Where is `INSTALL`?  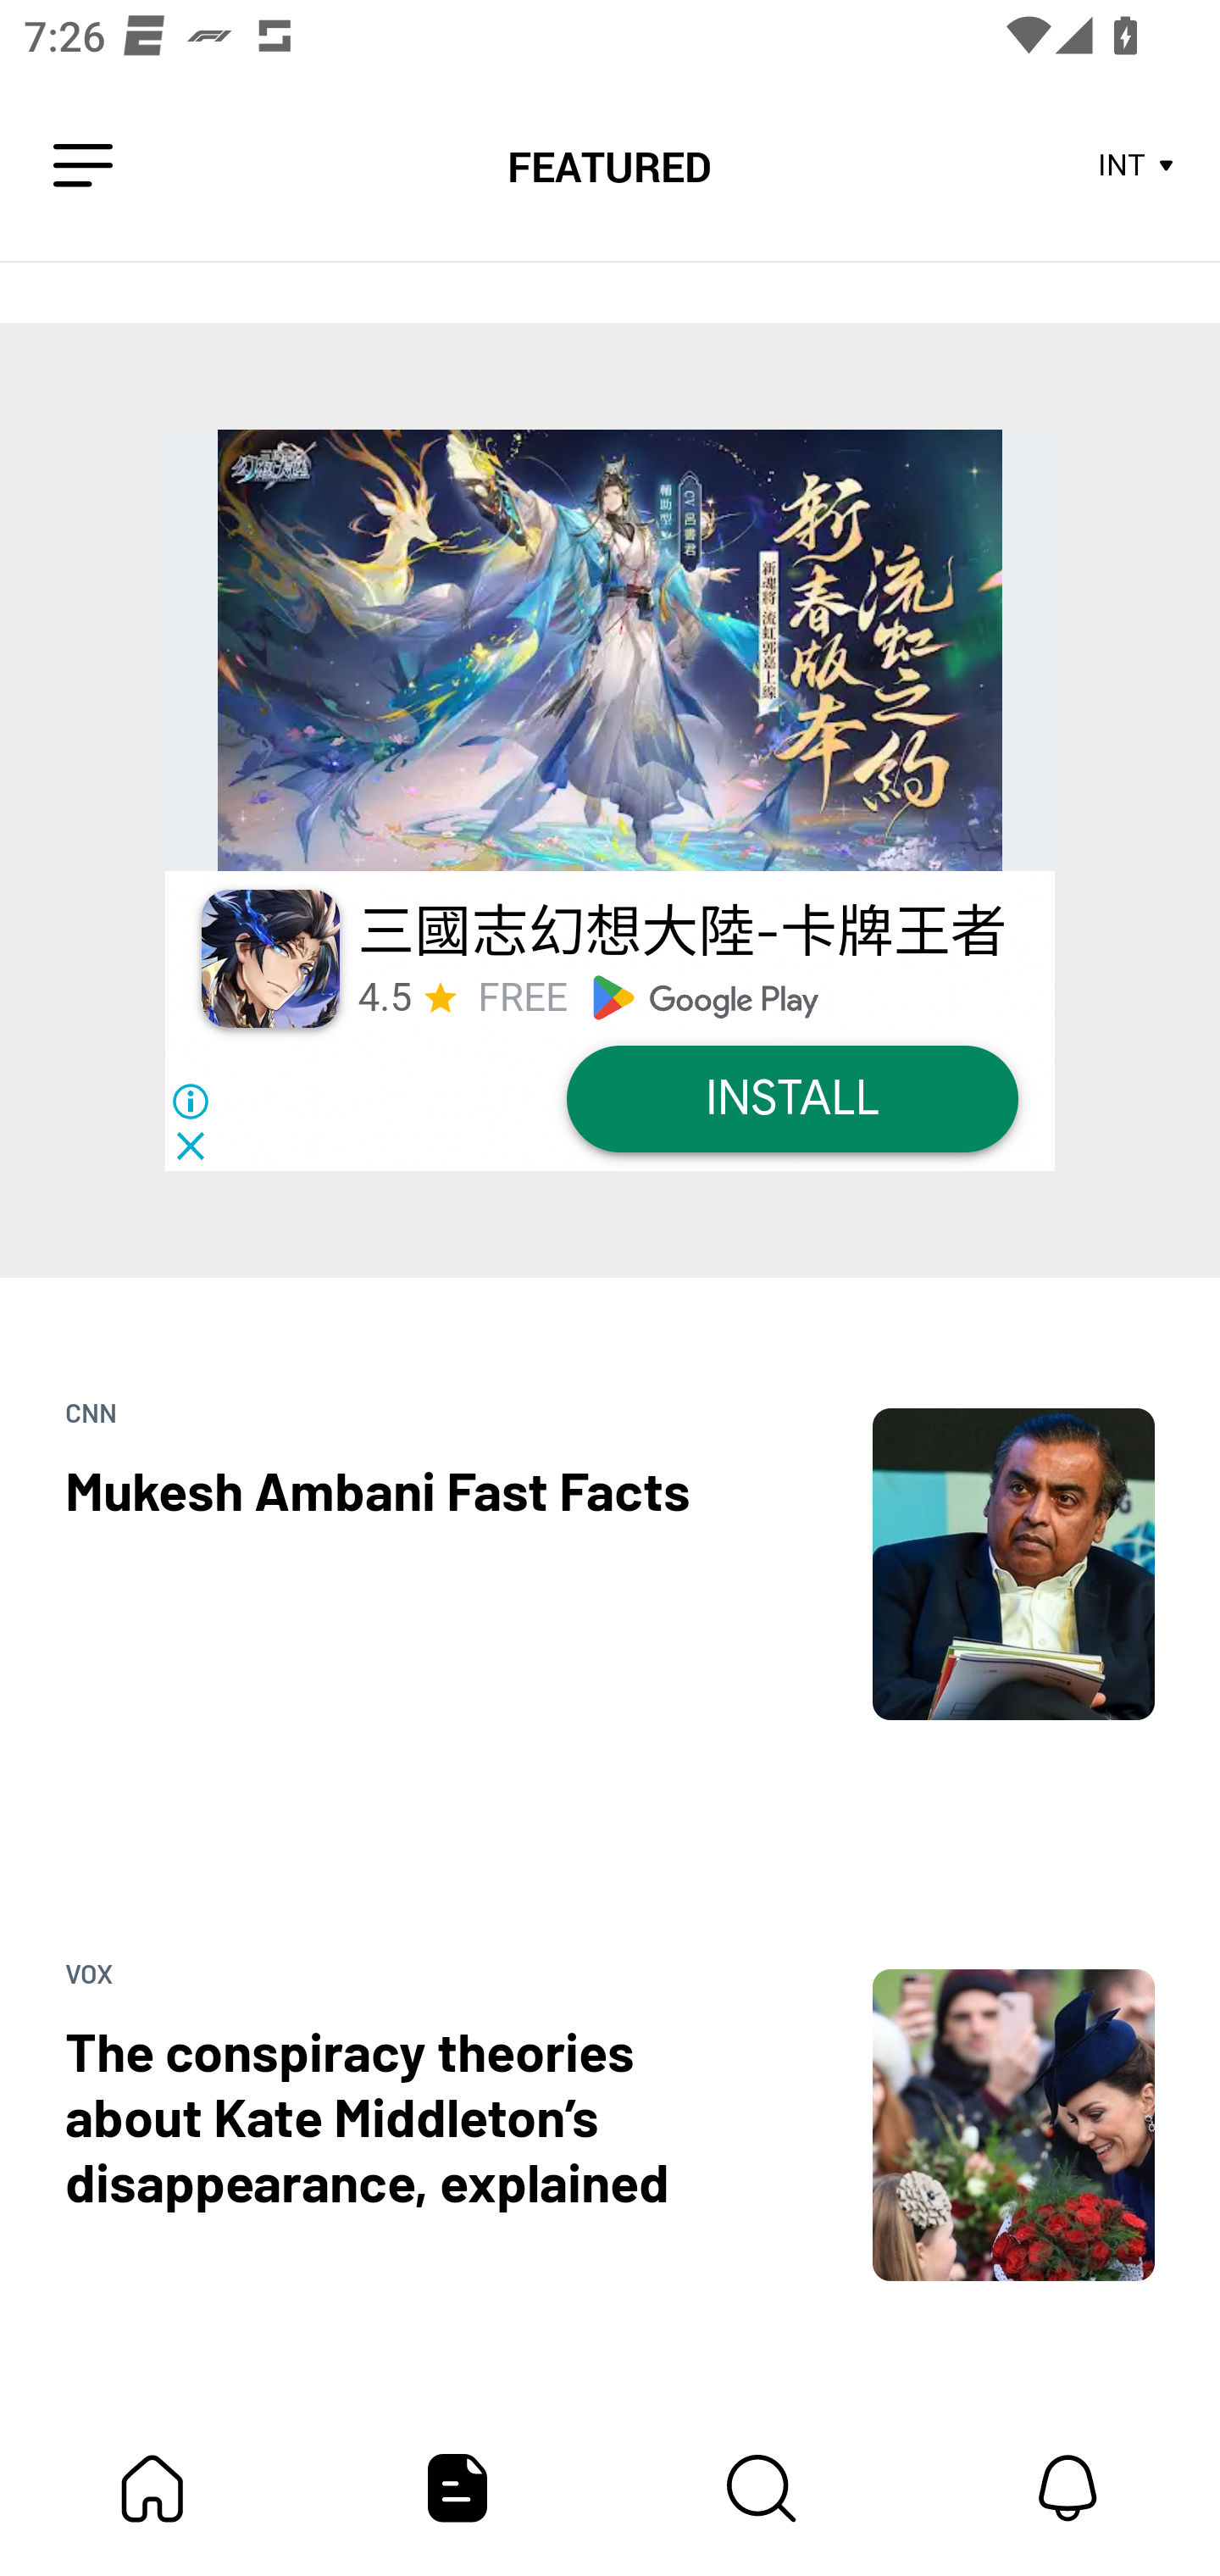
INSTALL is located at coordinates (791, 1100).